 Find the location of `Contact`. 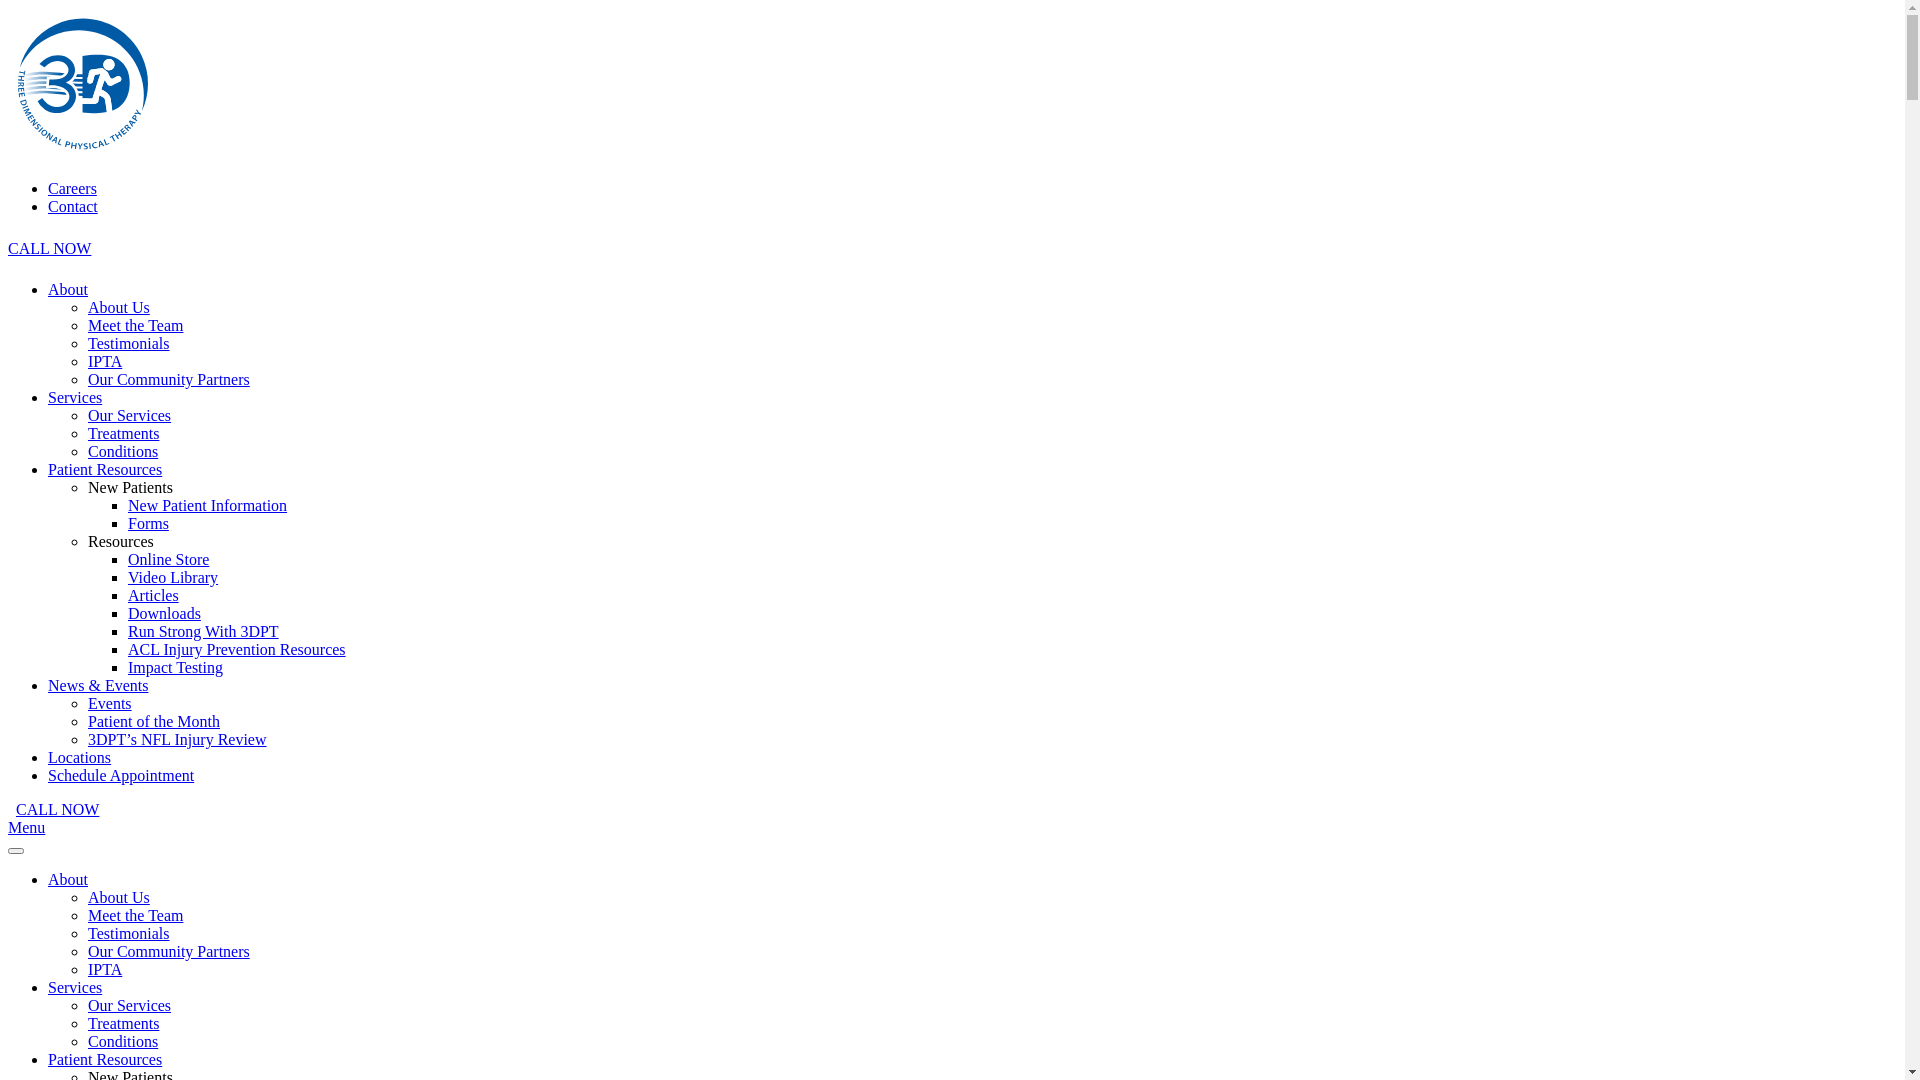

Contact is located at coordinates (73, 206).